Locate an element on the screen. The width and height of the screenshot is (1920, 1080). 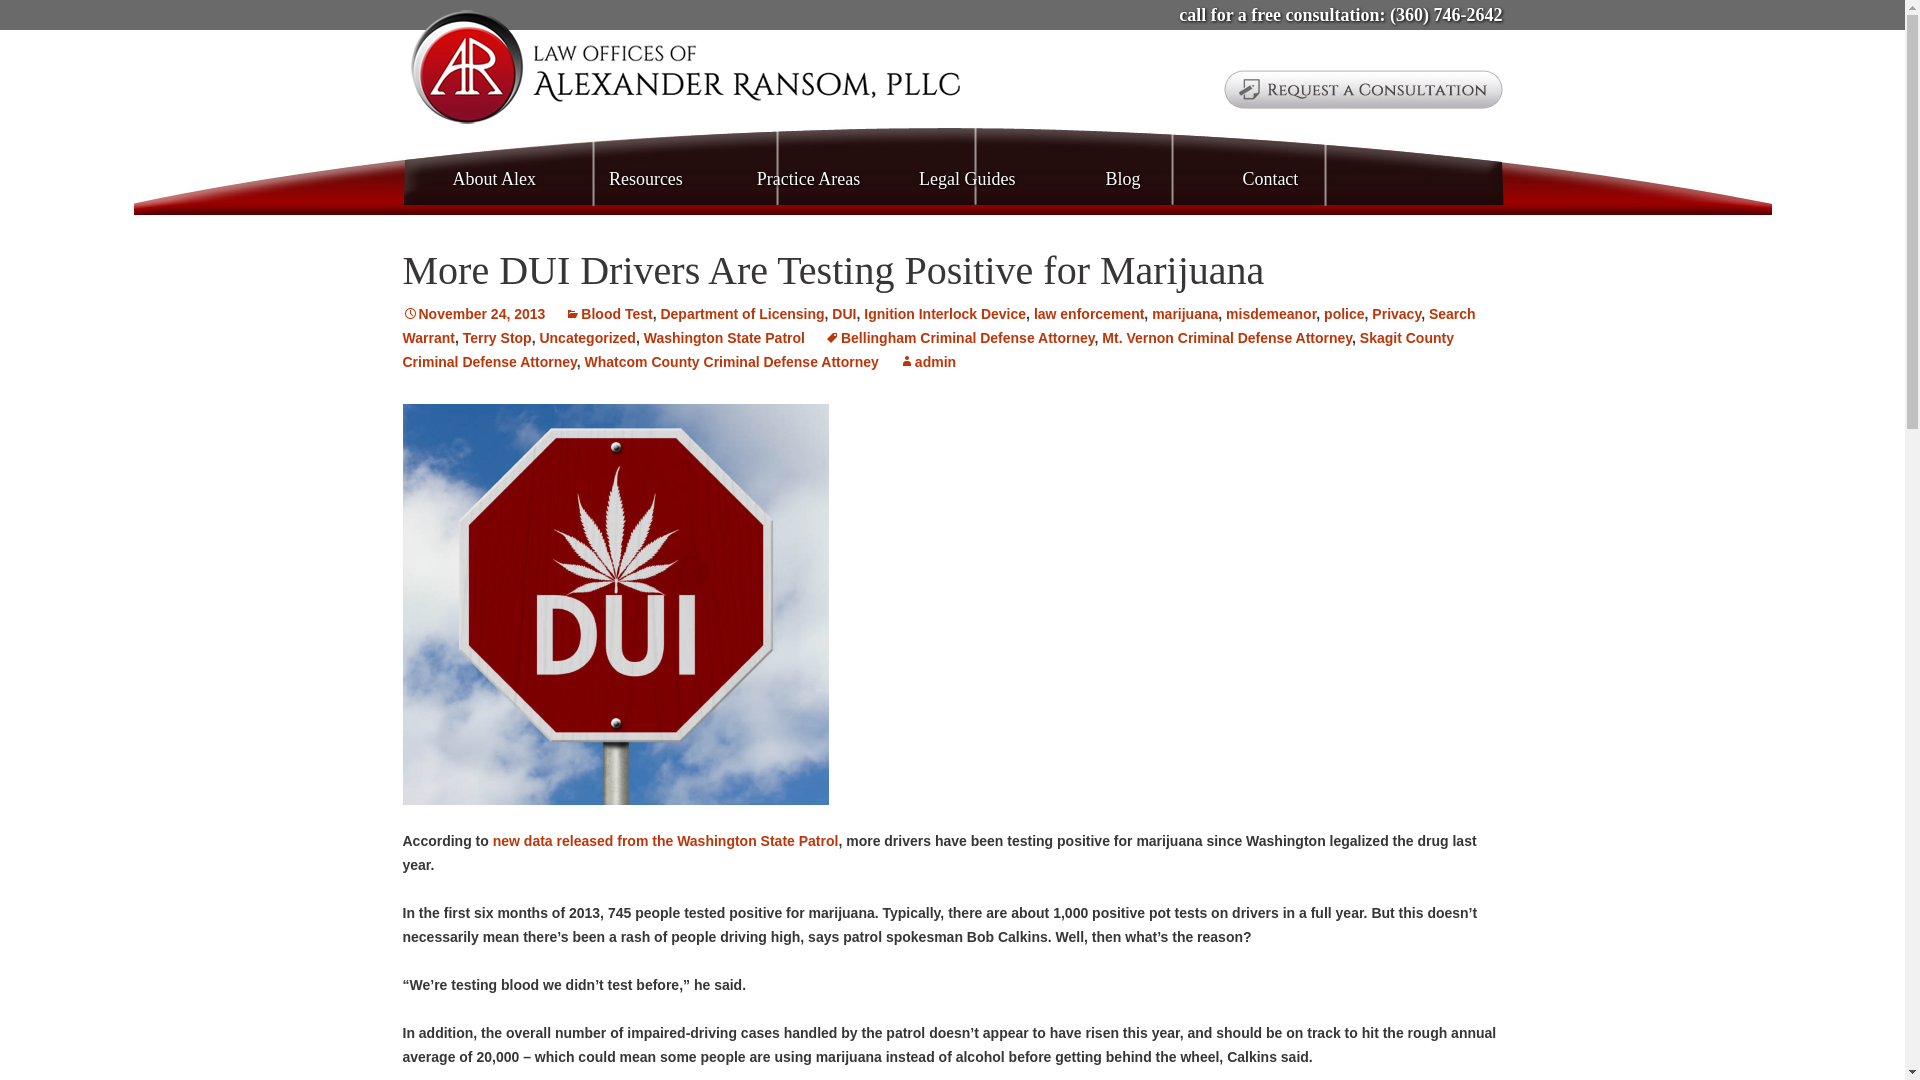
About Alex is located at coordinates (494, 179).